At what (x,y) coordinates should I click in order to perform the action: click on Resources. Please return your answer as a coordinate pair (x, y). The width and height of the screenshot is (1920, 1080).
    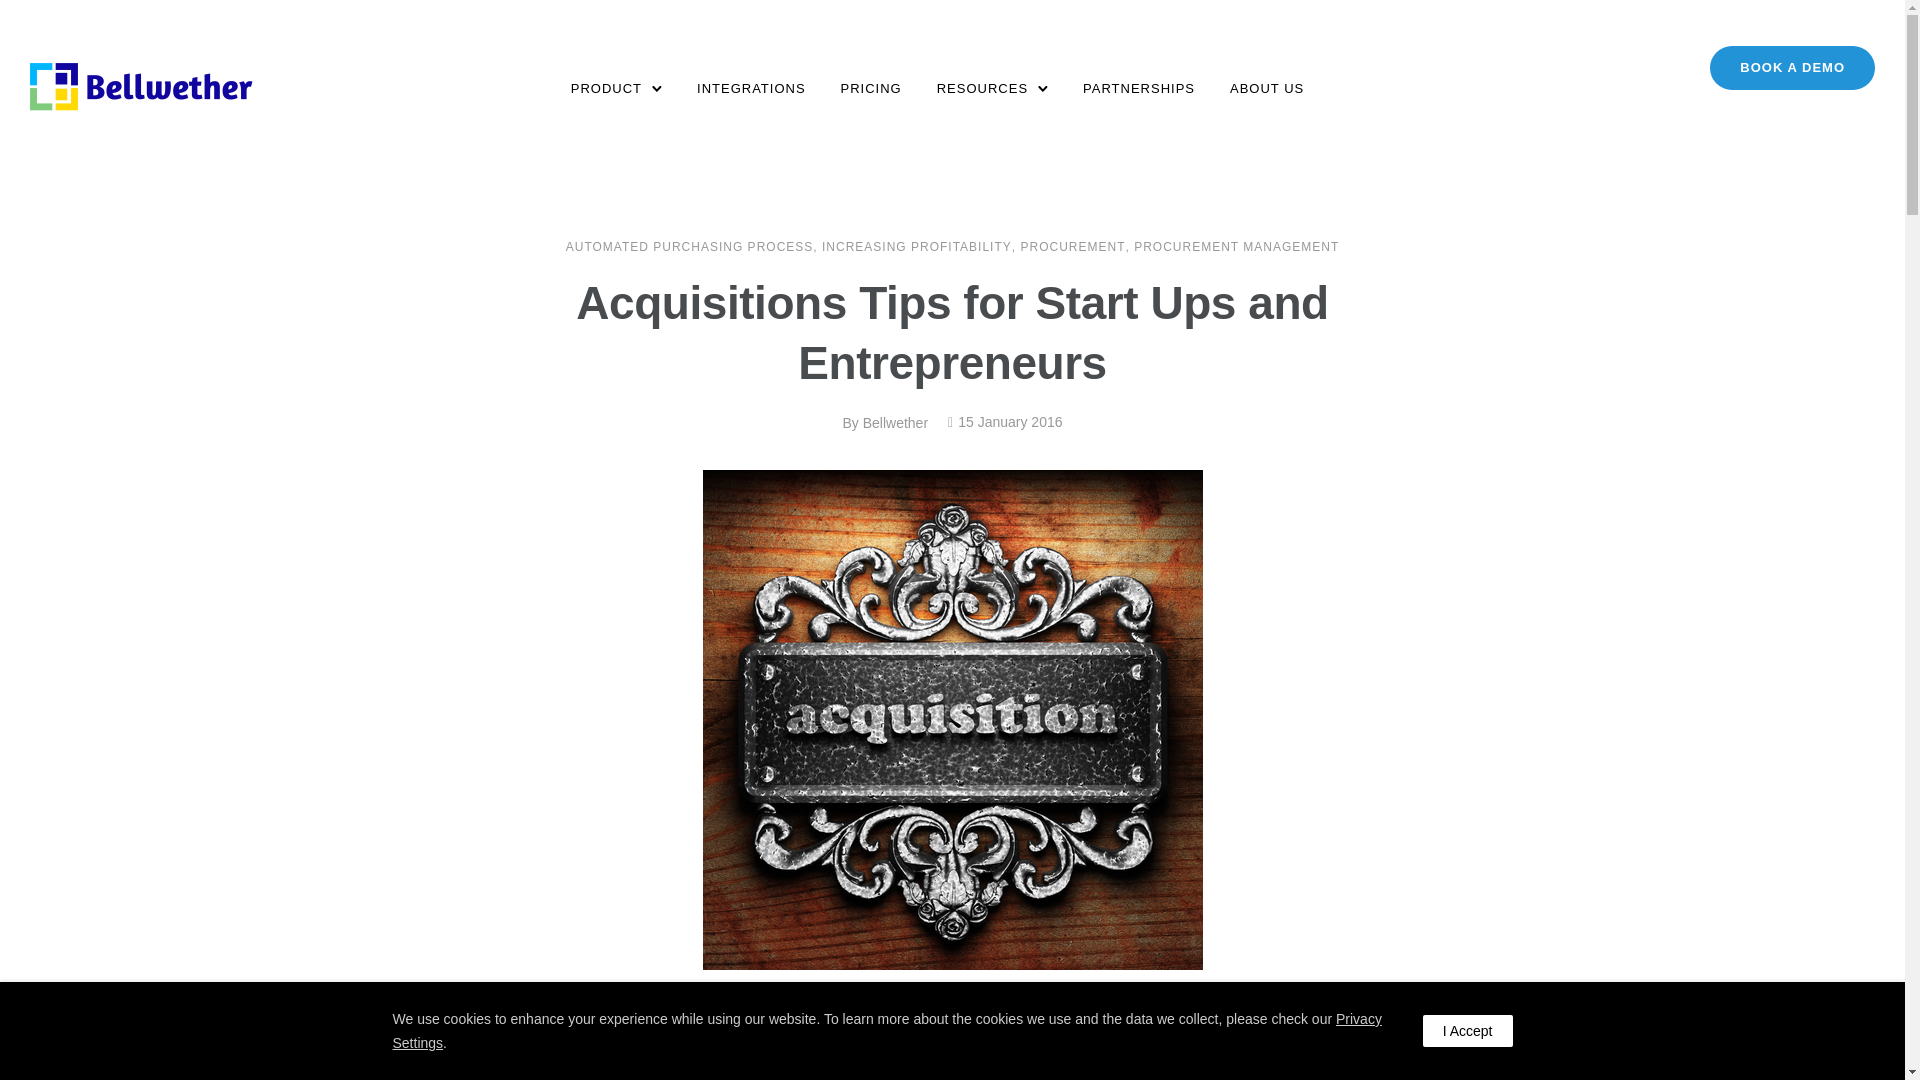
    Looking at the image, I should click on (982, 88).